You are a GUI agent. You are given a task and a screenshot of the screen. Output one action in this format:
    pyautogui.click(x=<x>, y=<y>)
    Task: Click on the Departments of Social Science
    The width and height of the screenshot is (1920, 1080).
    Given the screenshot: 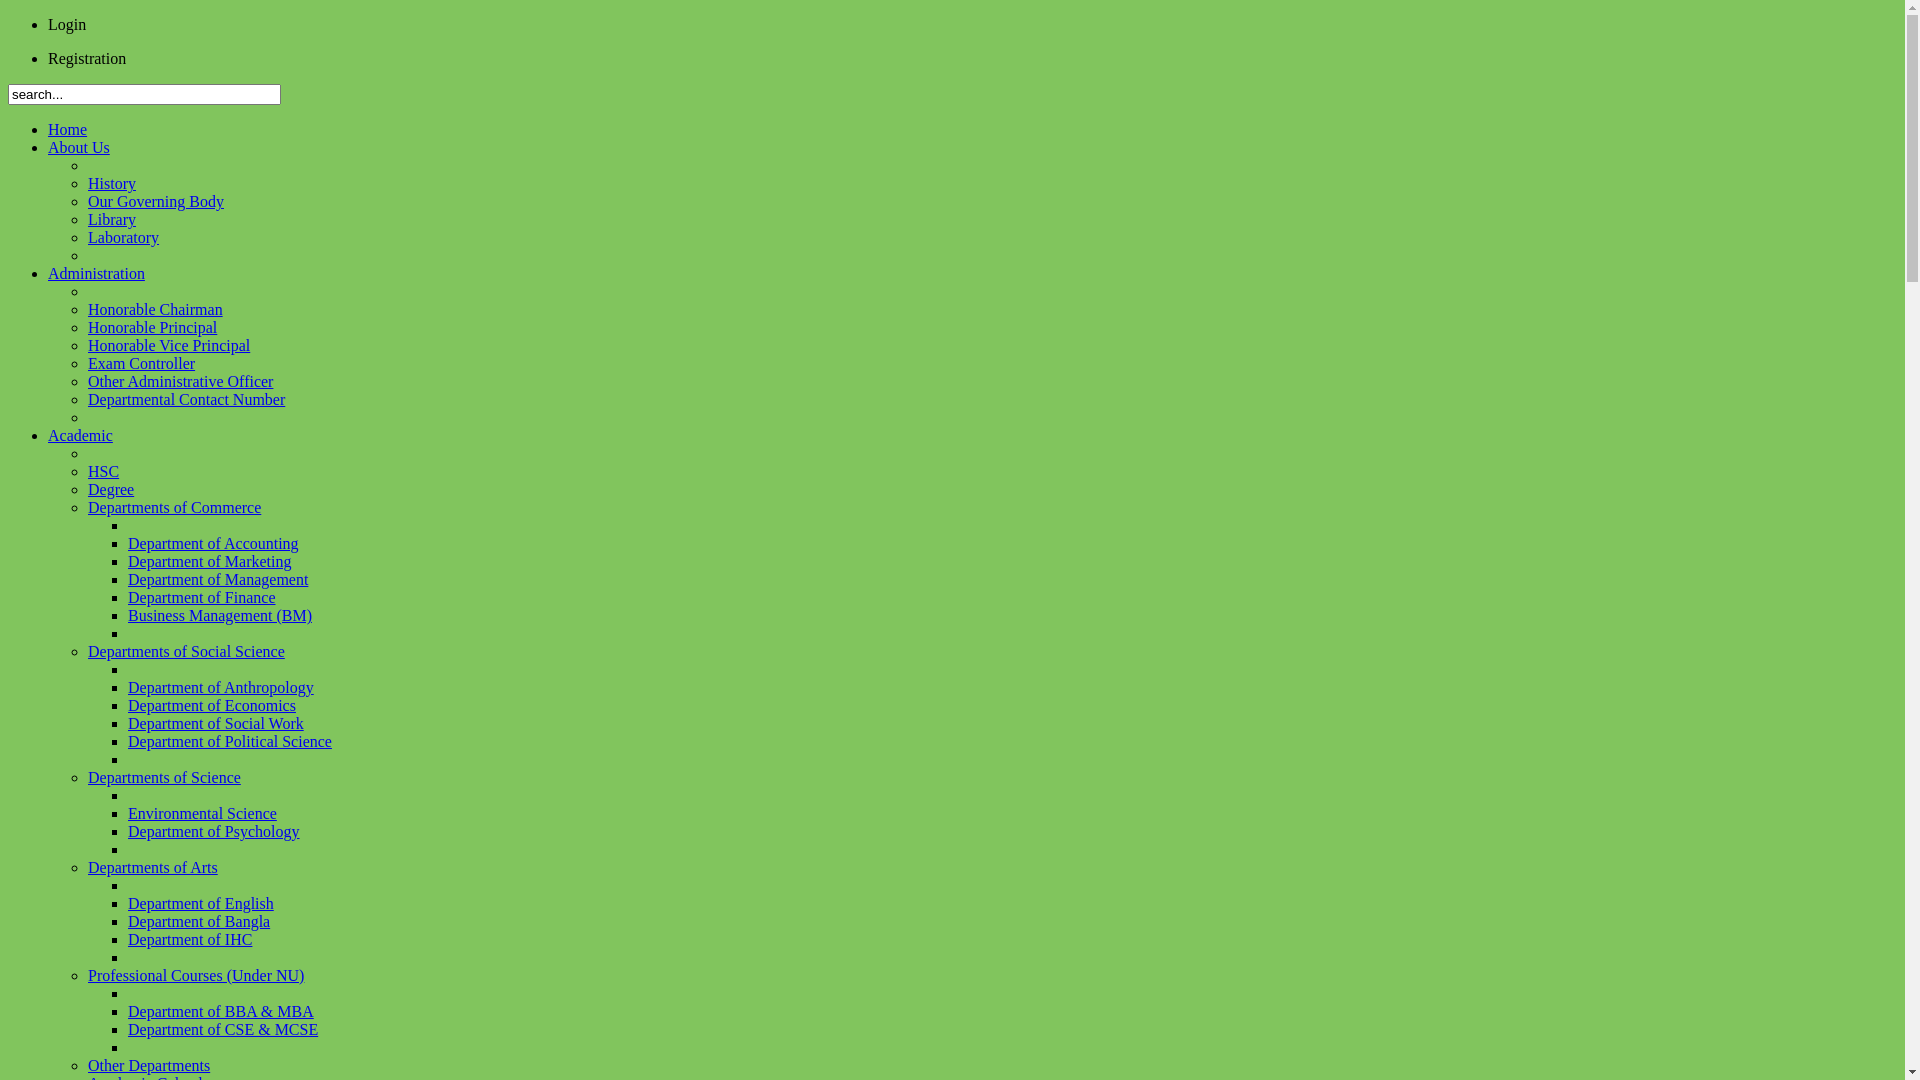 What is the action you would take?
    pyautogui.click(x=186, y=652)
    